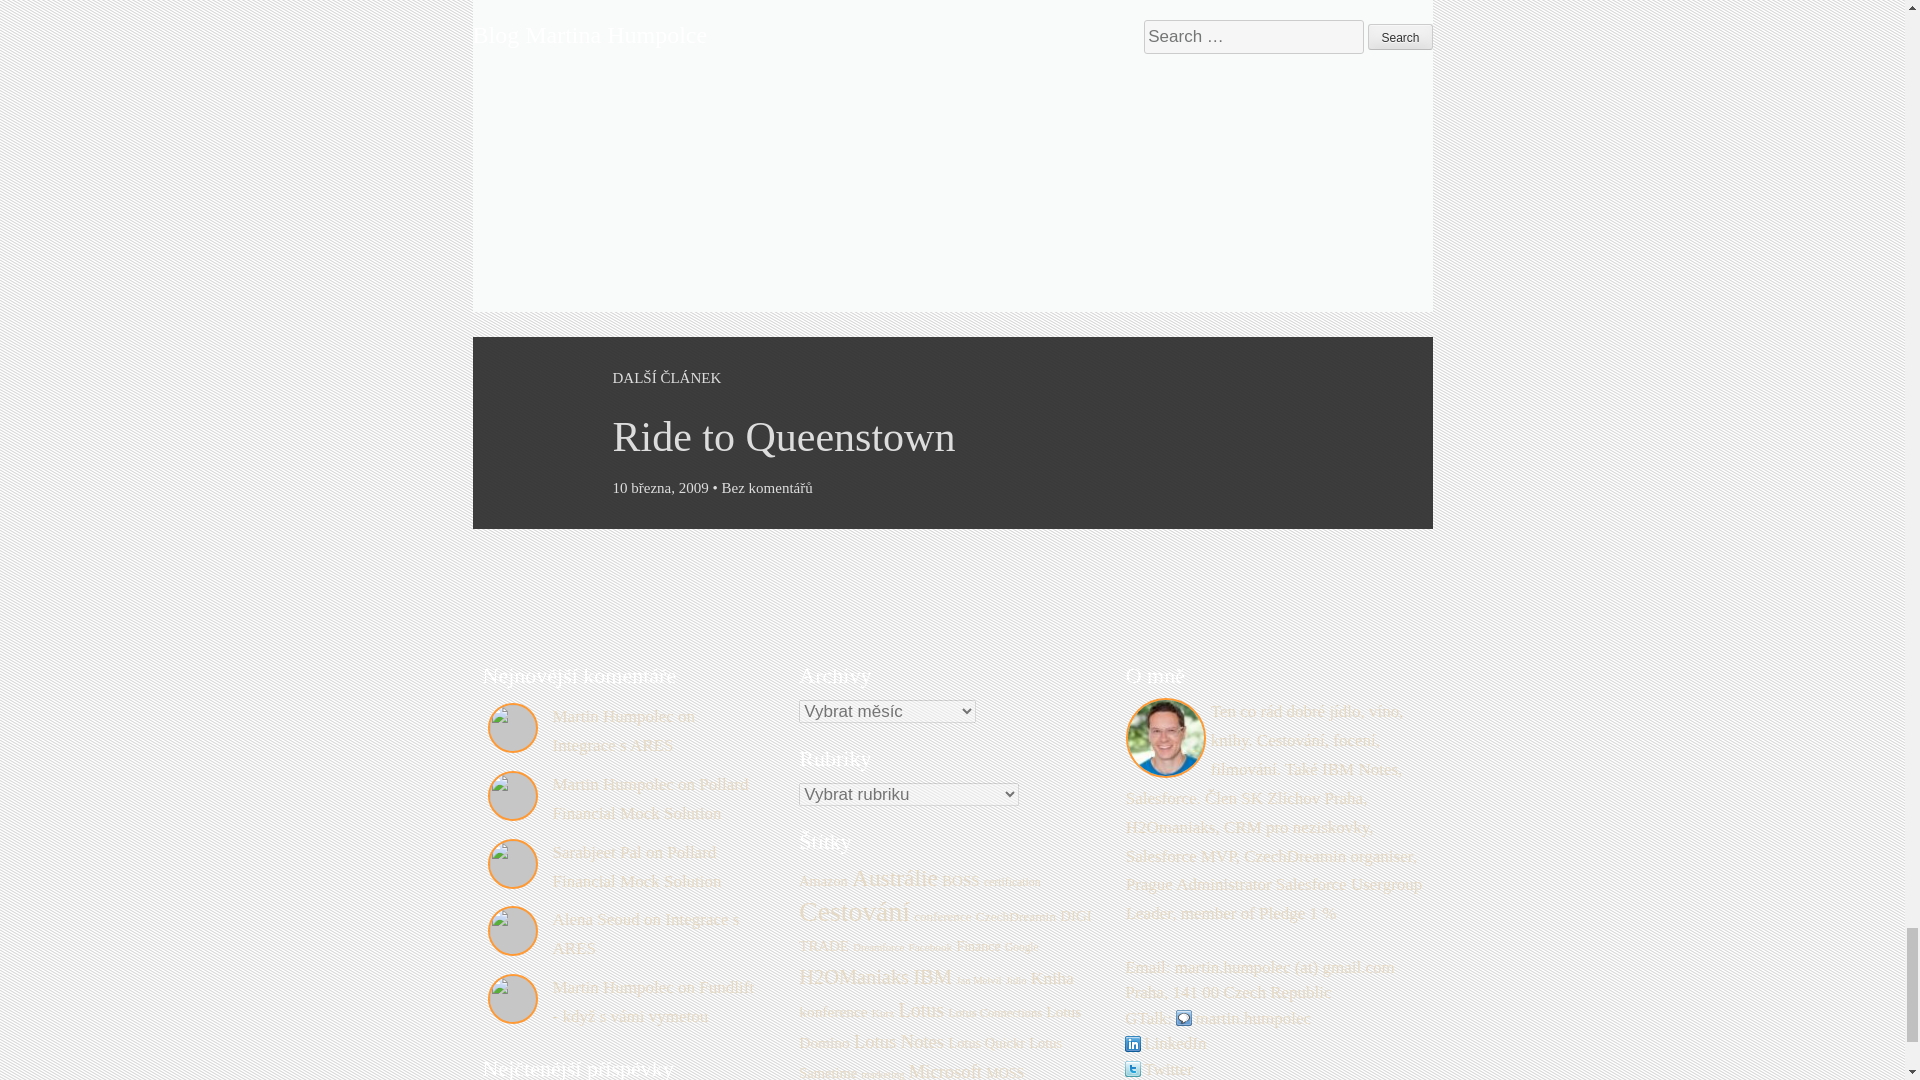 The height and width of the screenshot is (1080, 1920). I want to click on Integrace s ARES, so click(612, 744).